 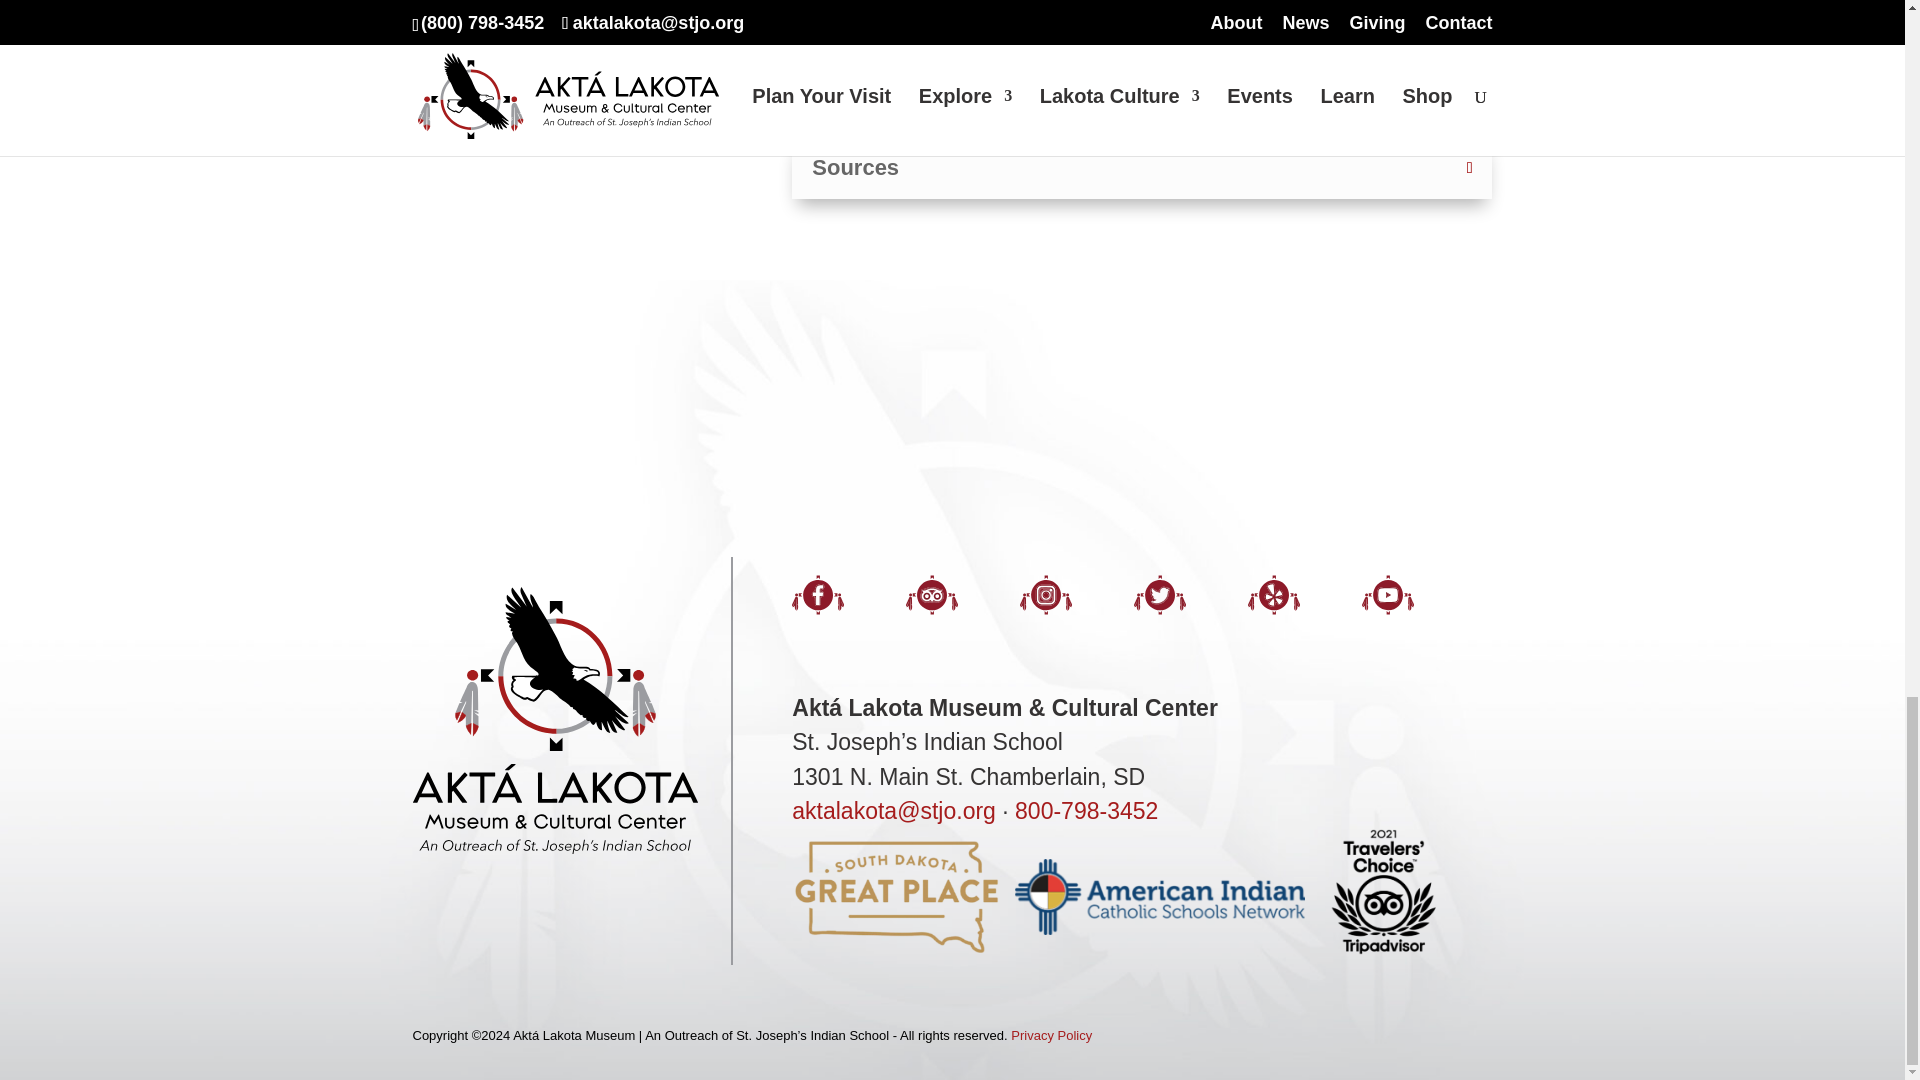 I want to click on Follow on Twitter, so click(x=1182, y=605).